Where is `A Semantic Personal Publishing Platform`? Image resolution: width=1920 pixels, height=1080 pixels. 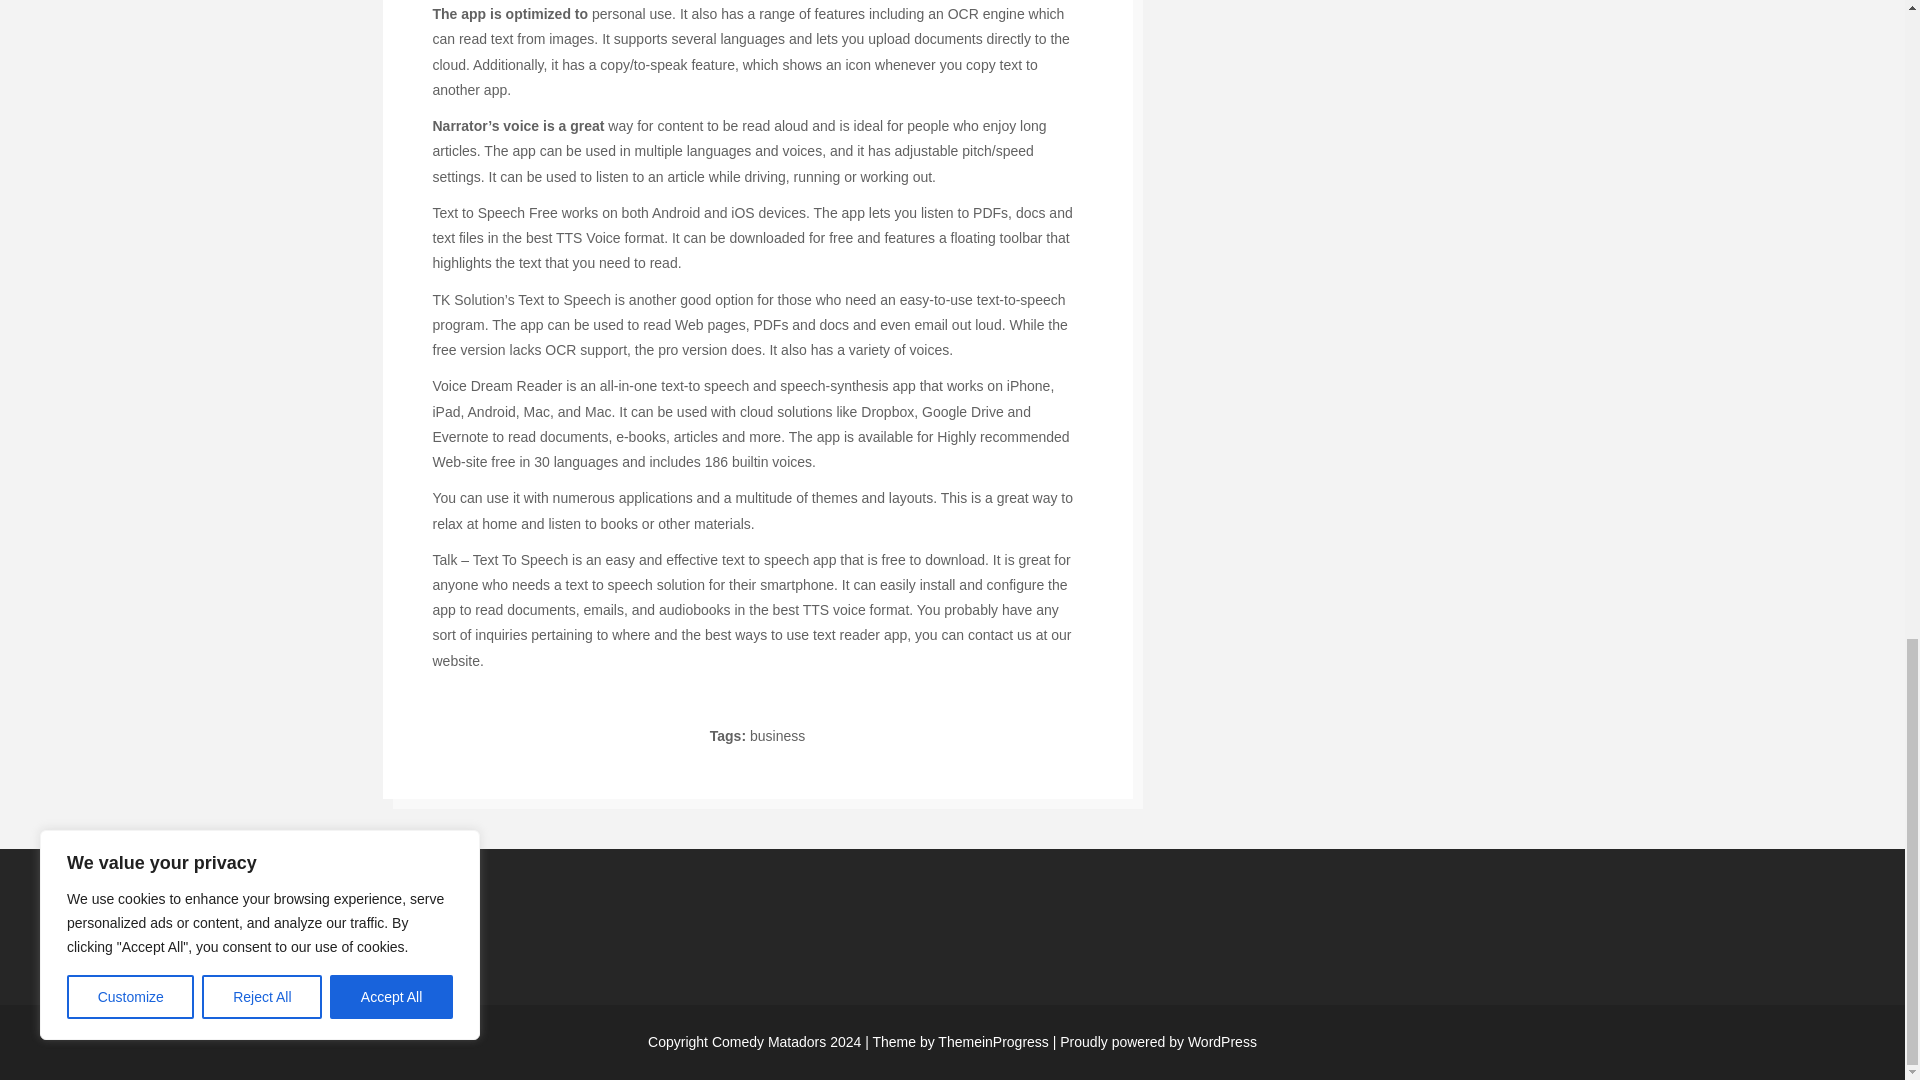 A Semantic Personal Publishing Platform is located at coordinates (1154, 1041).